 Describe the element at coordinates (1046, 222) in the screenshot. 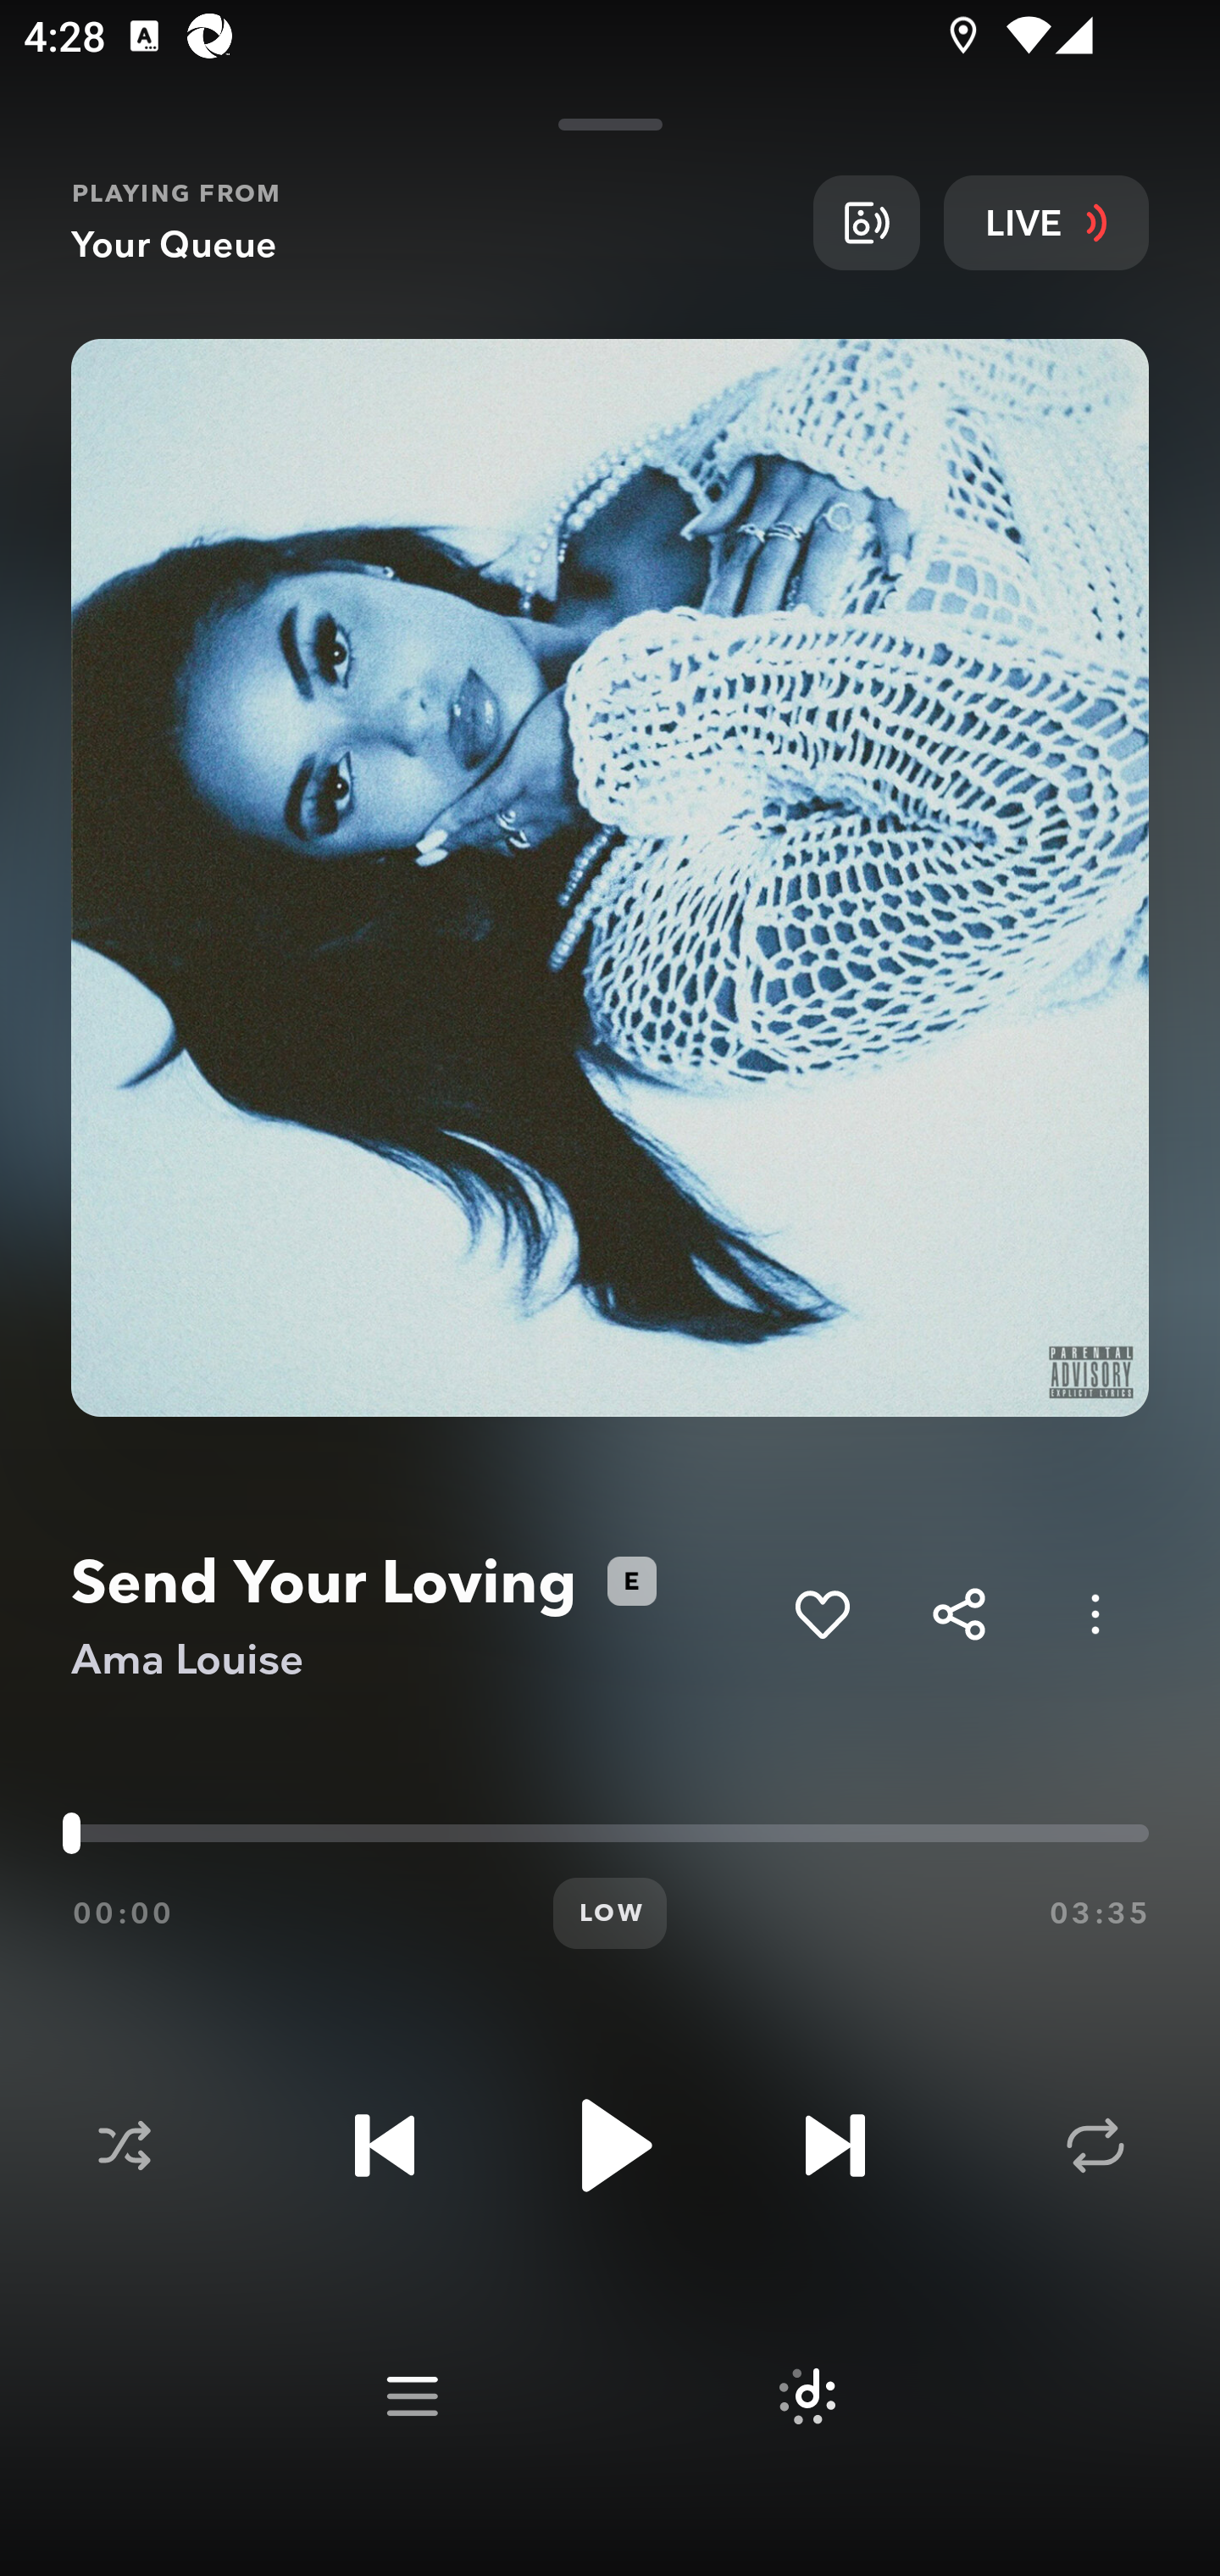

I see `LIVE` at that location.